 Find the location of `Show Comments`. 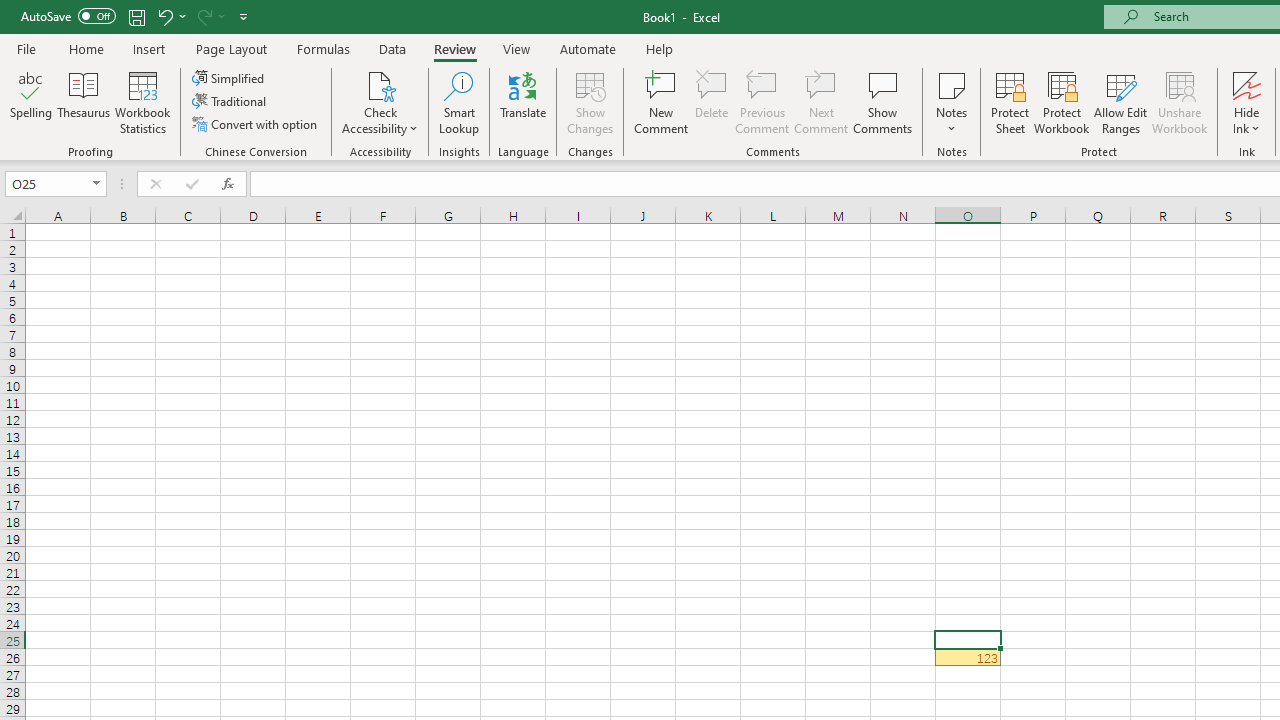

Show Comments is located at coordinates (883, 102).